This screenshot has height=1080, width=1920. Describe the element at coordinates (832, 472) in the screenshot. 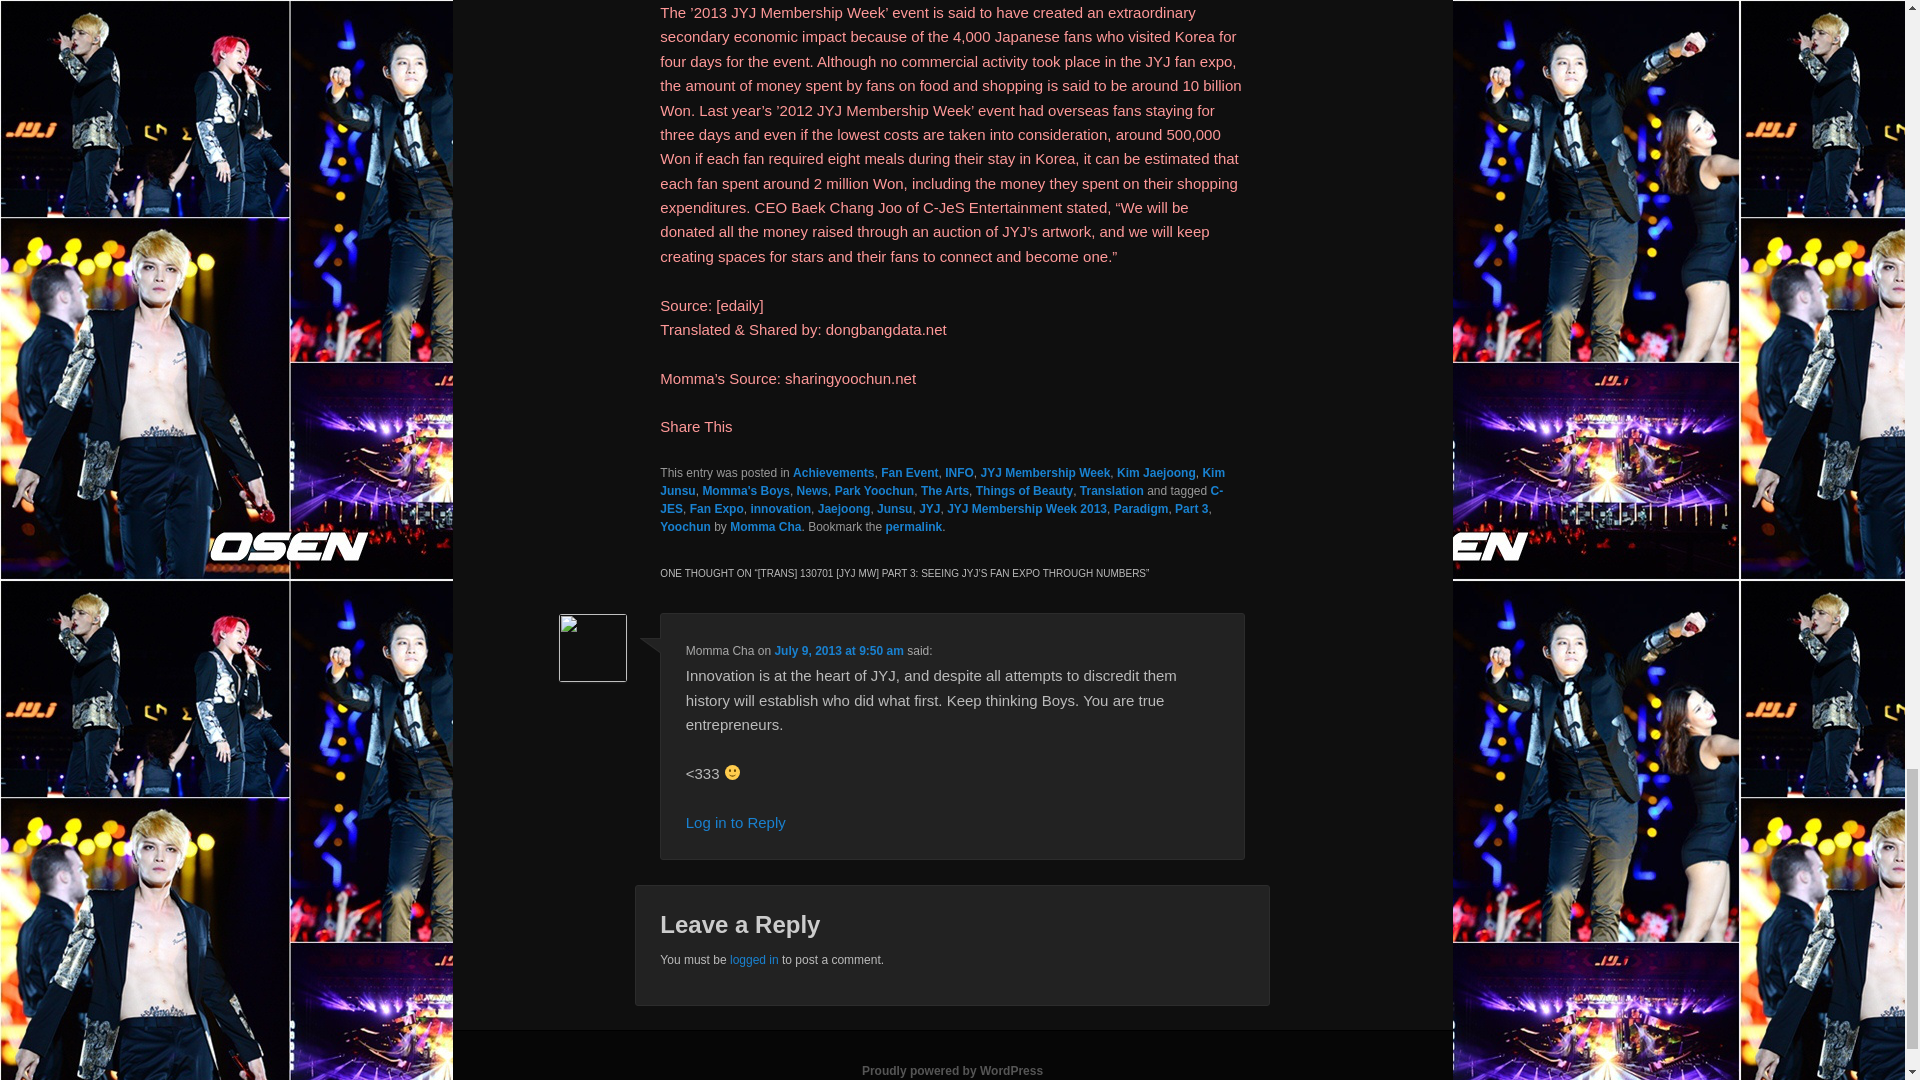

I see `Achievements` at that location.